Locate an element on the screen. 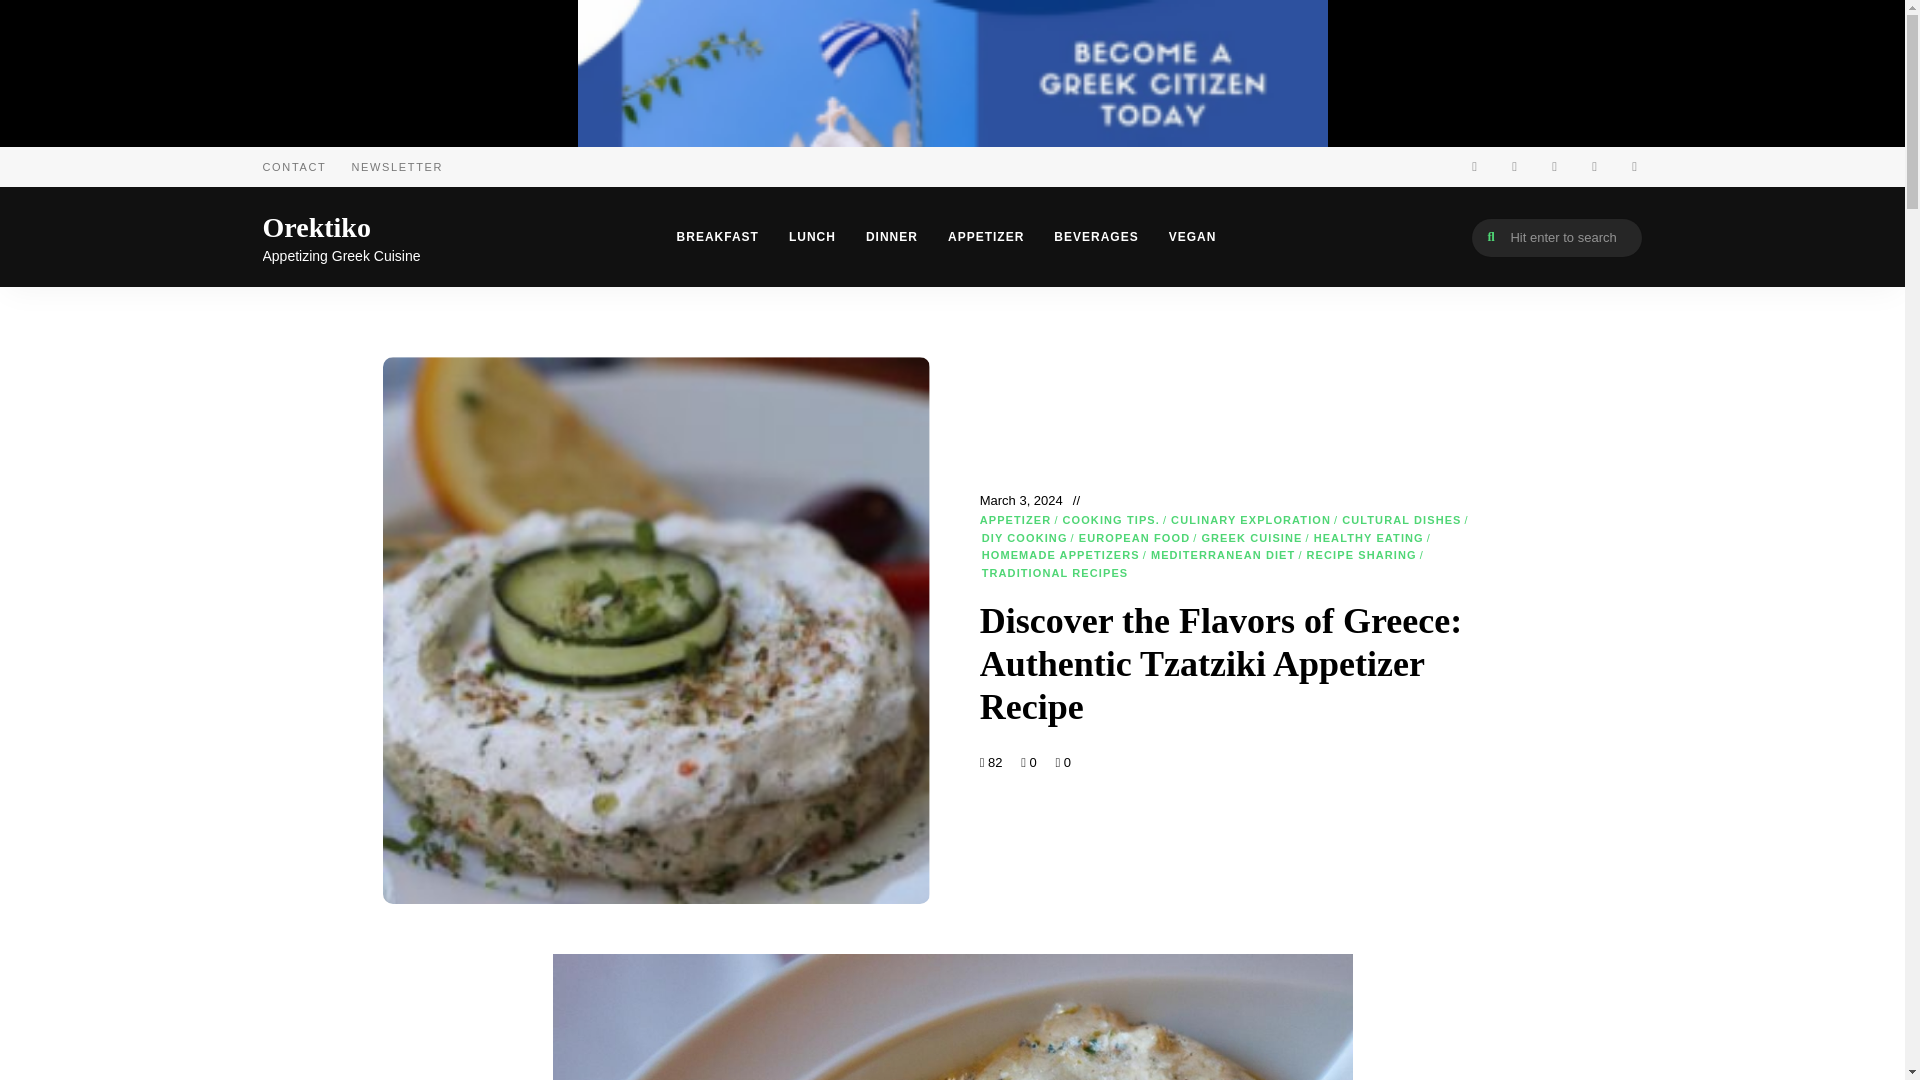  youtube is located at coordinates (1634, 166).